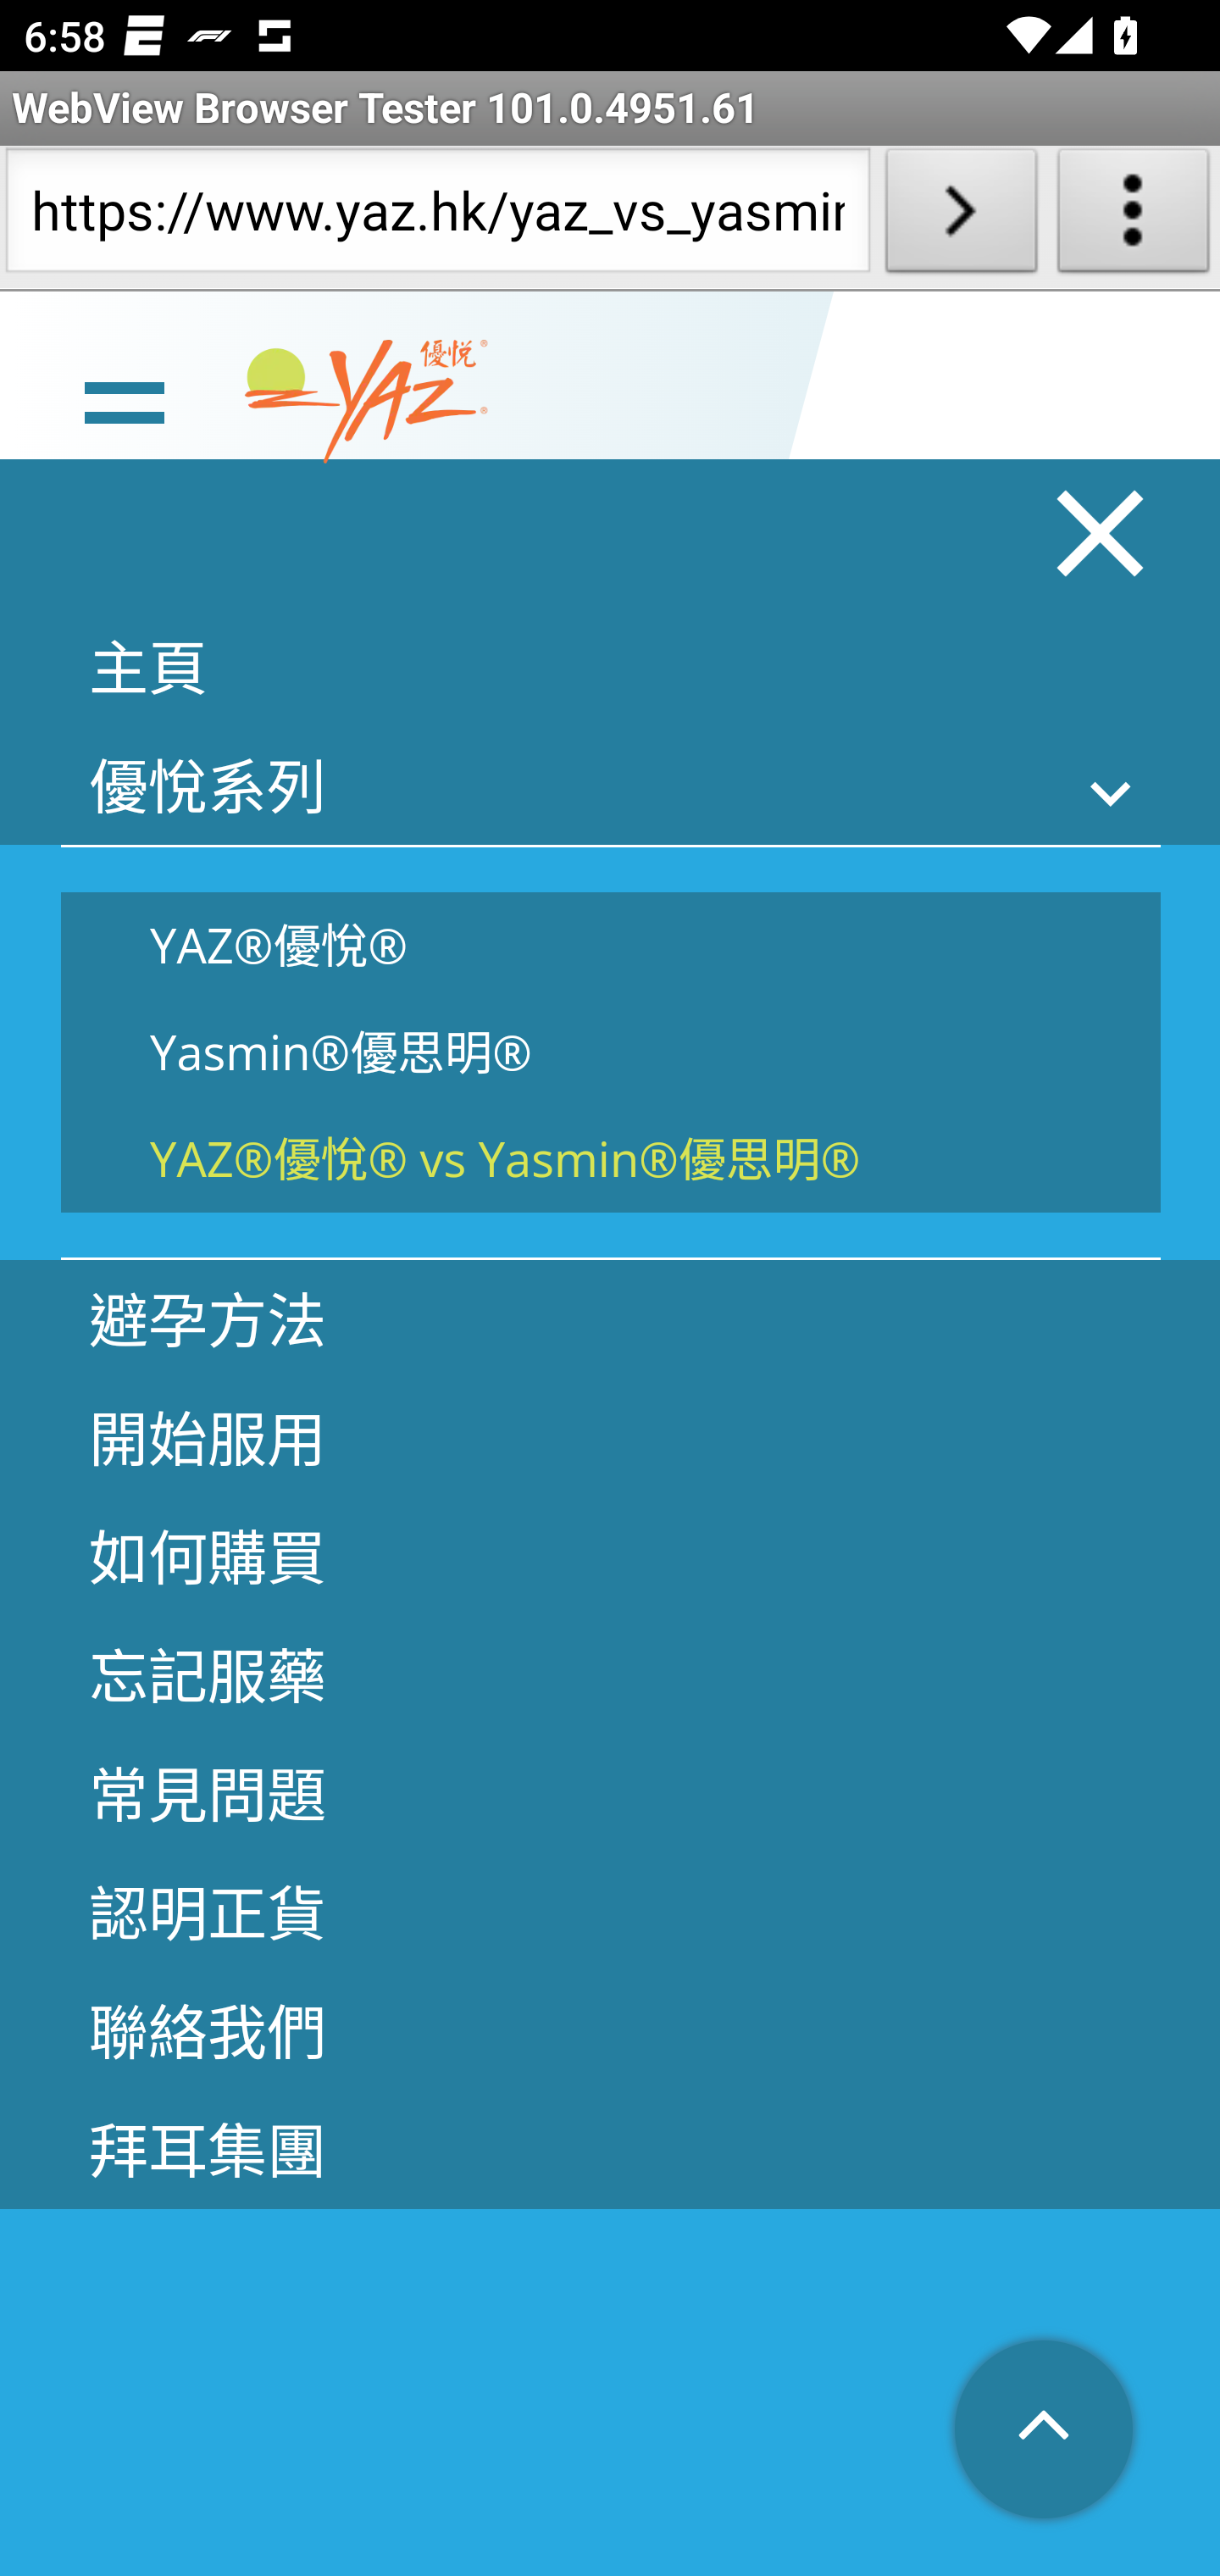 The width and height of the screenshot is (1220, 2576). What do you see at coordinates (611, 1158) in the screenshot?
I see `YAZ®優悅® vs Yasmin®優思明®` at bounding box center [611, 1158].